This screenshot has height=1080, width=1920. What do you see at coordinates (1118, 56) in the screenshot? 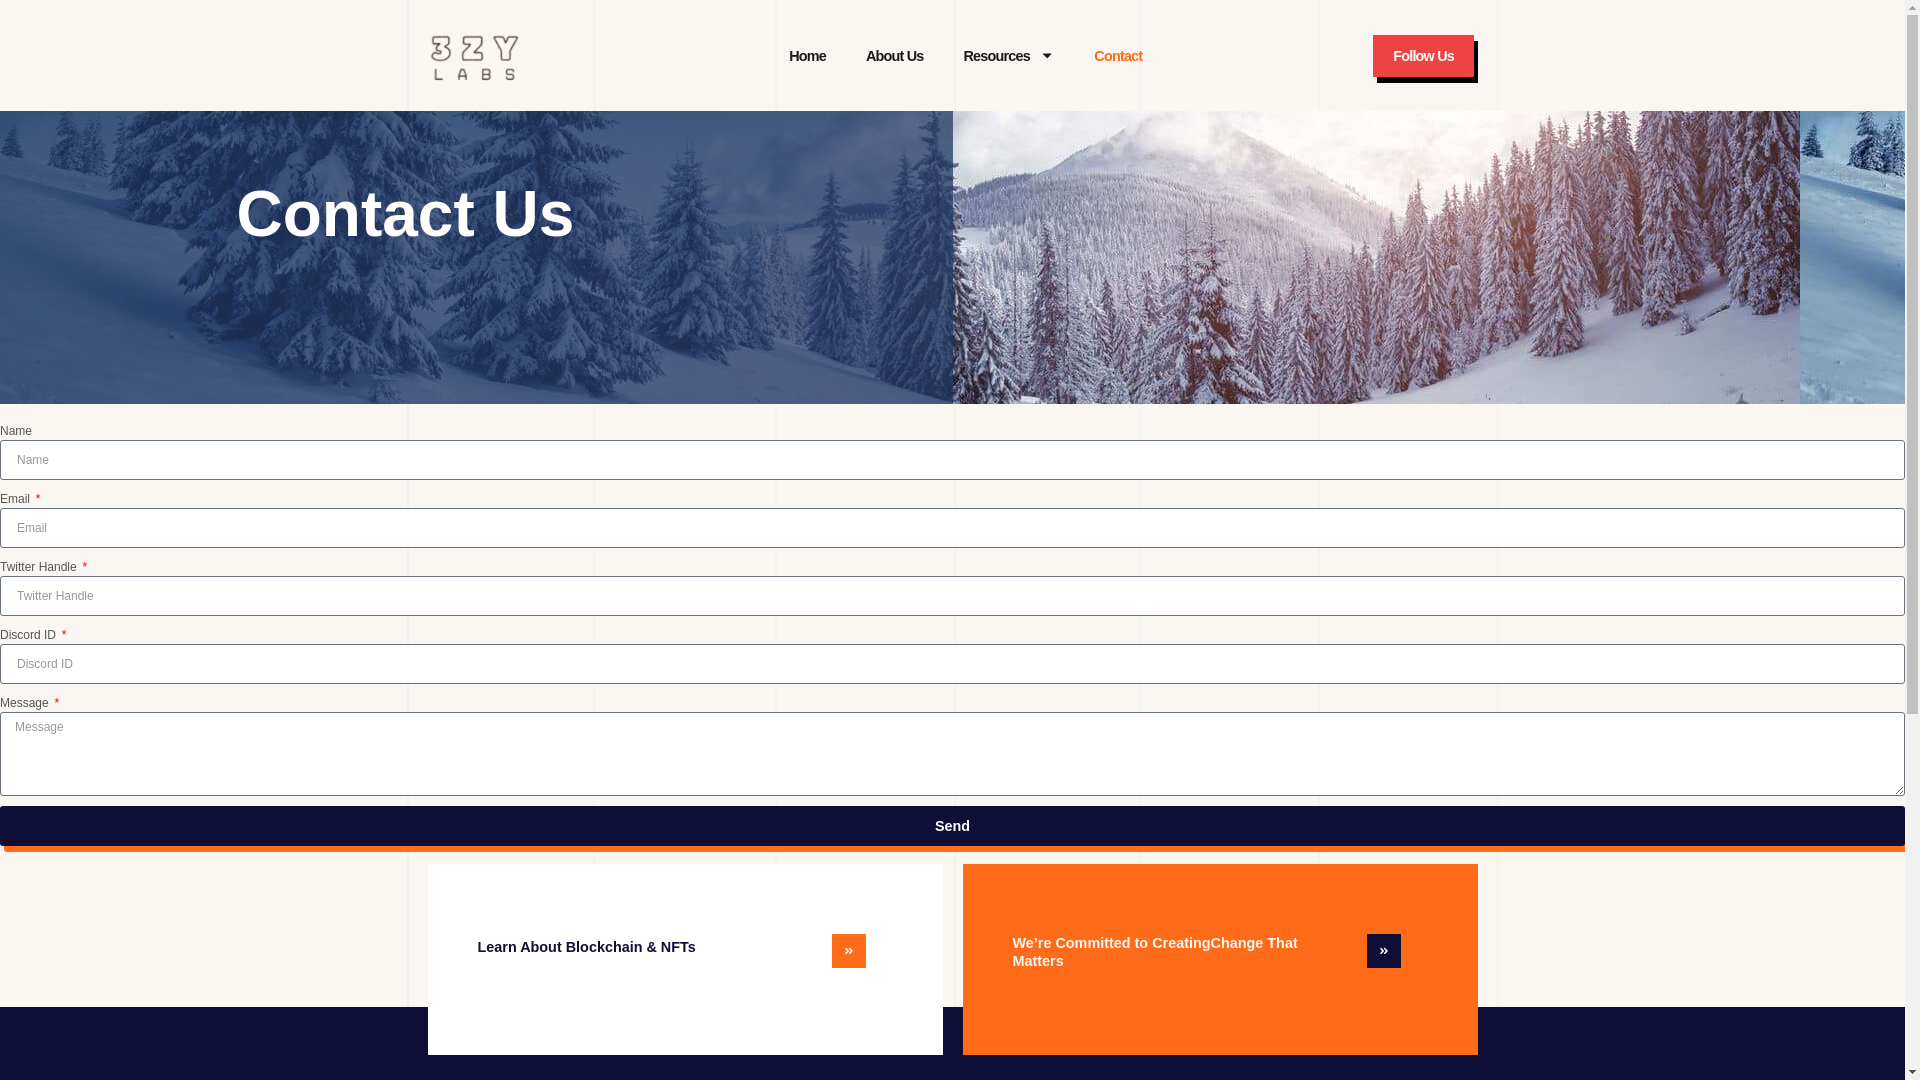
I see `Contact` at bounding box center [1118, 56].